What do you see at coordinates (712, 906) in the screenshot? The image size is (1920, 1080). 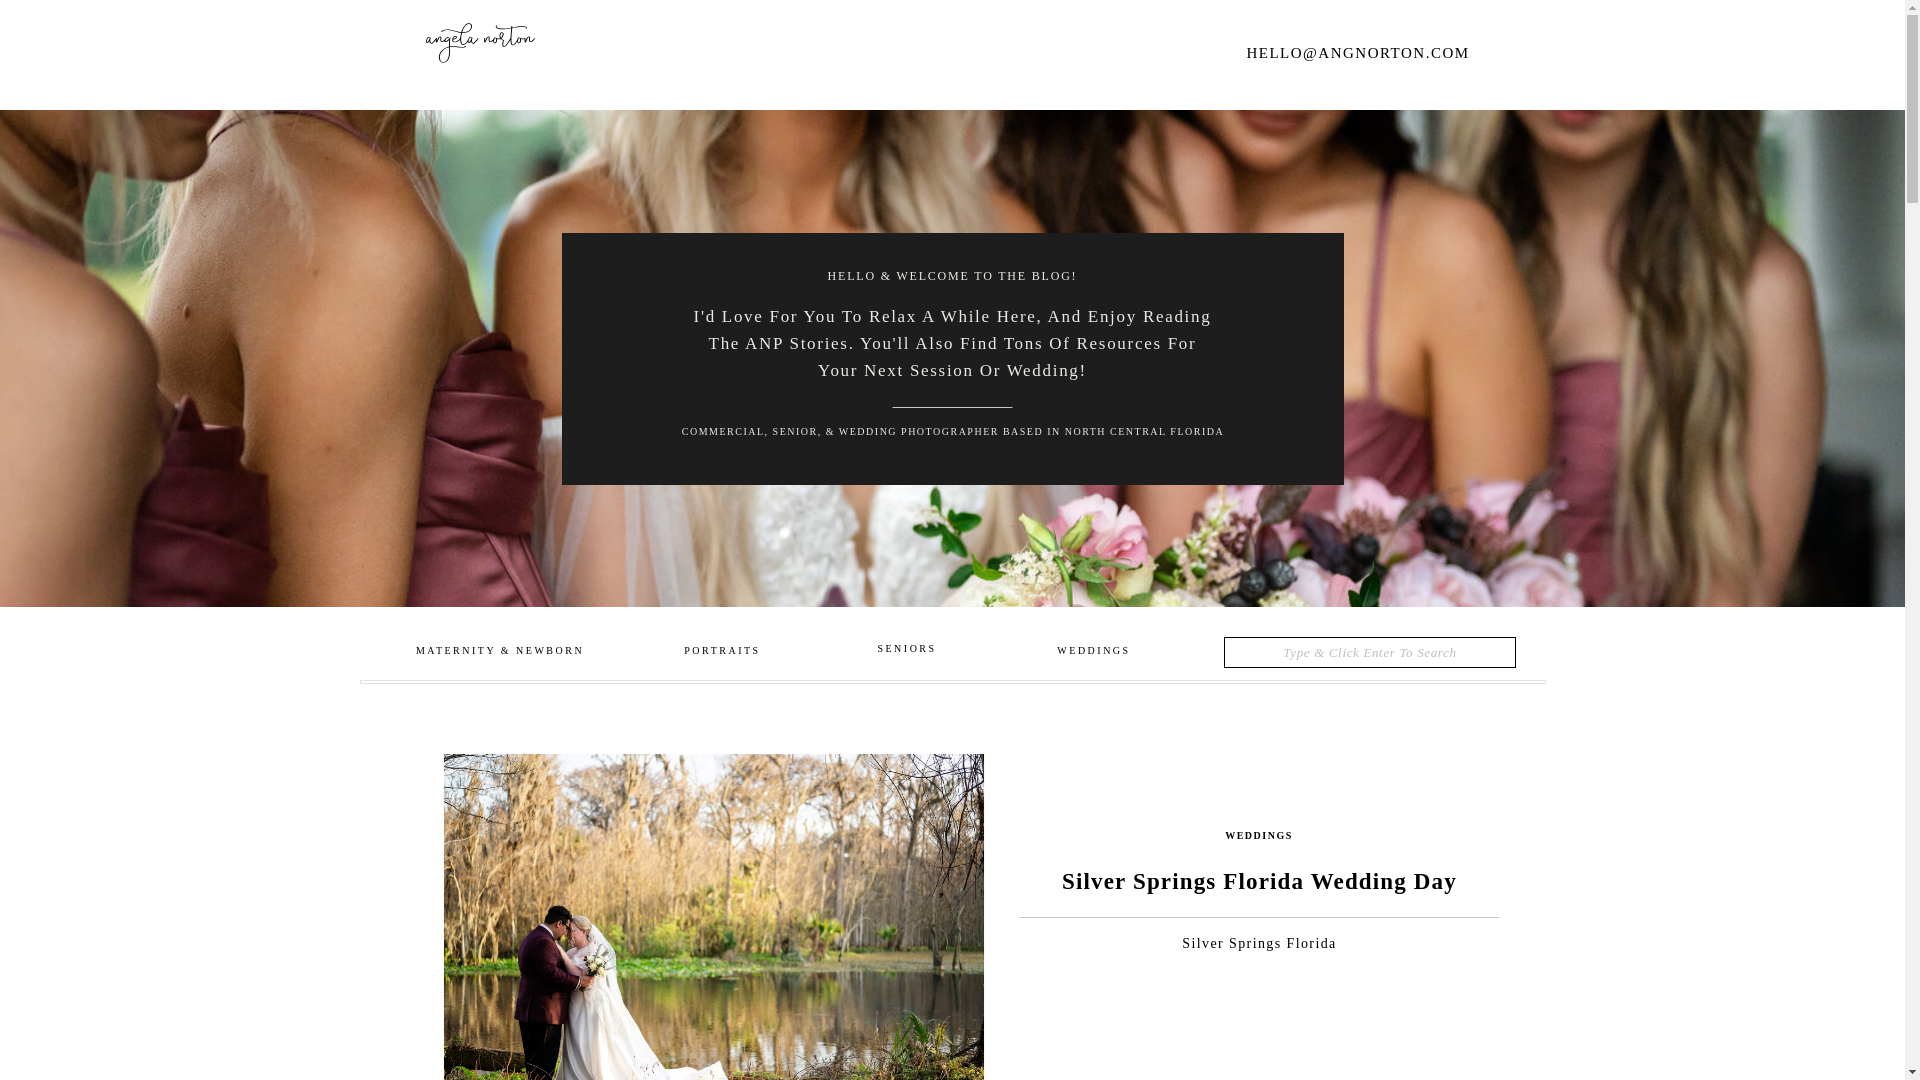 I see `Silver Springs Florida Wedding Day` at bounding box center [712, 906].